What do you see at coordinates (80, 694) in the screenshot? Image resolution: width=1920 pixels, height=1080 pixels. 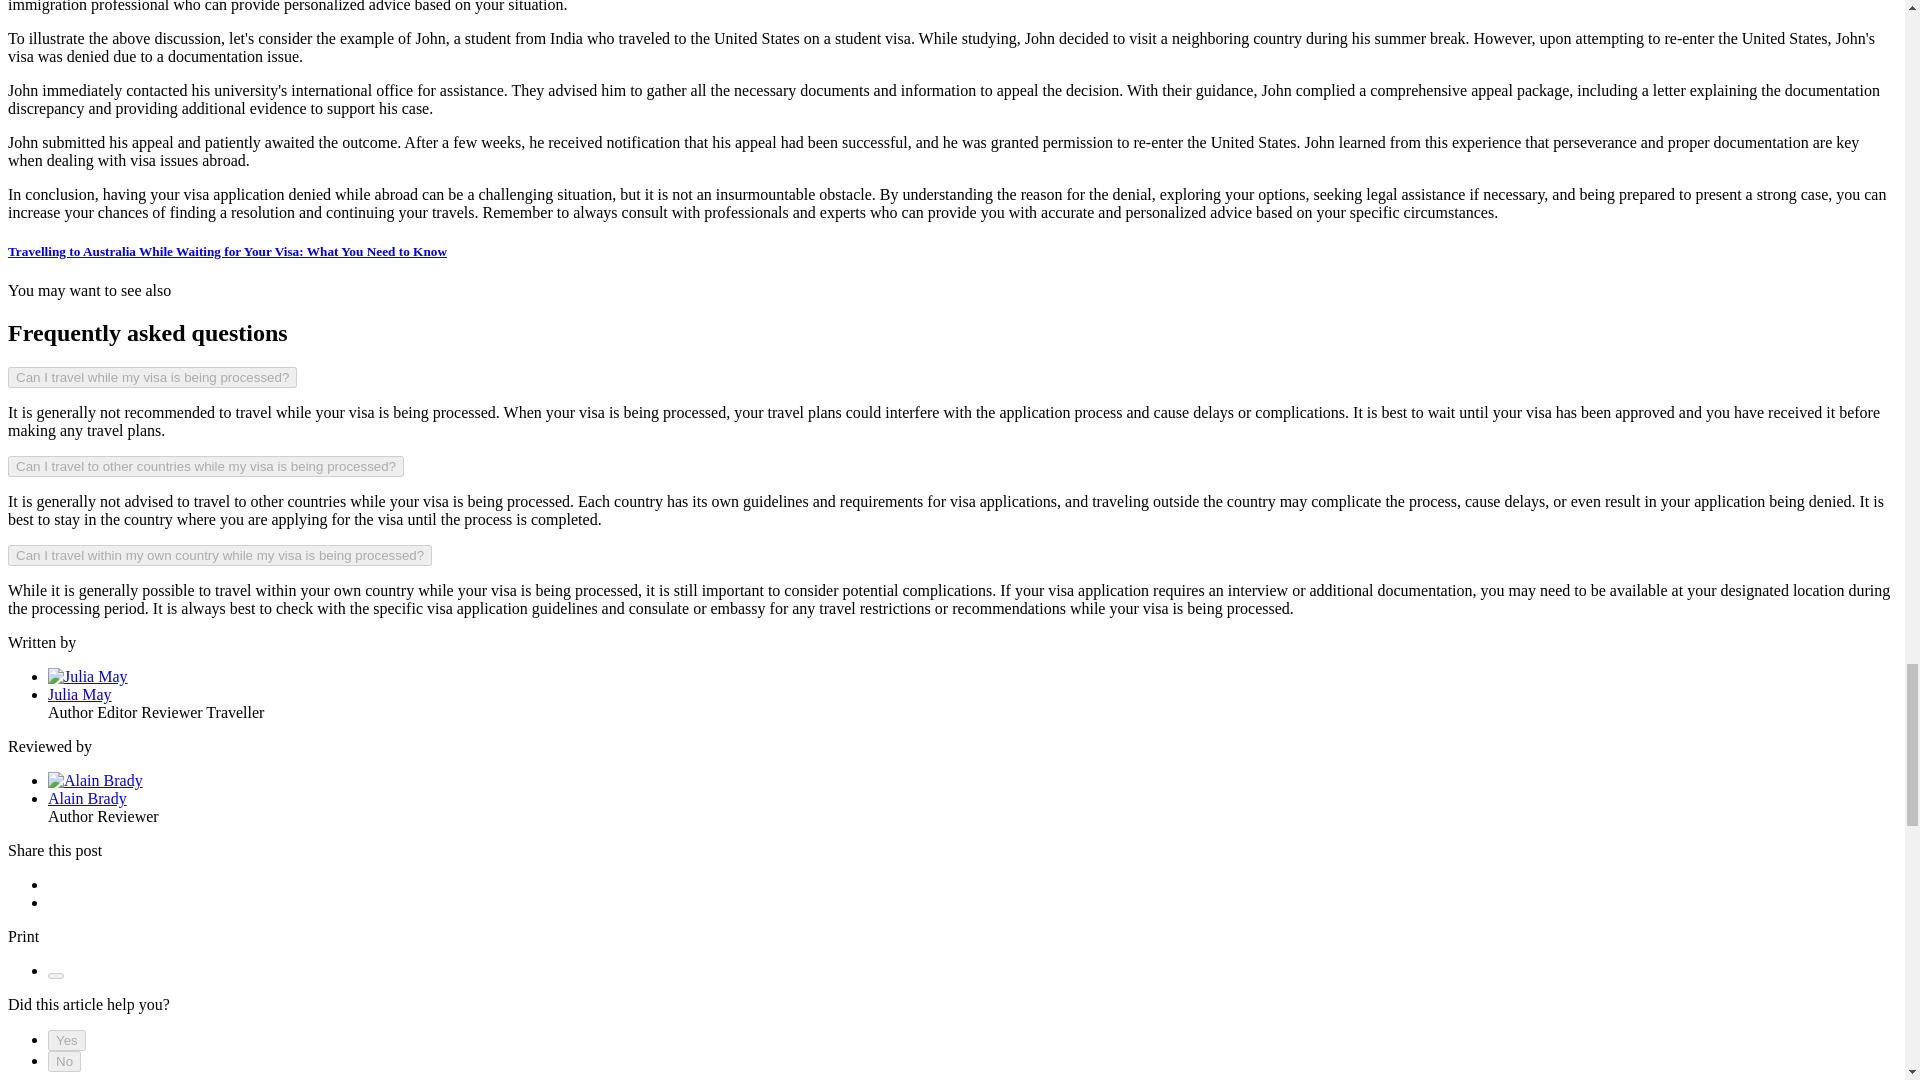 I see `Julia May` at bounding box center [80, 694].